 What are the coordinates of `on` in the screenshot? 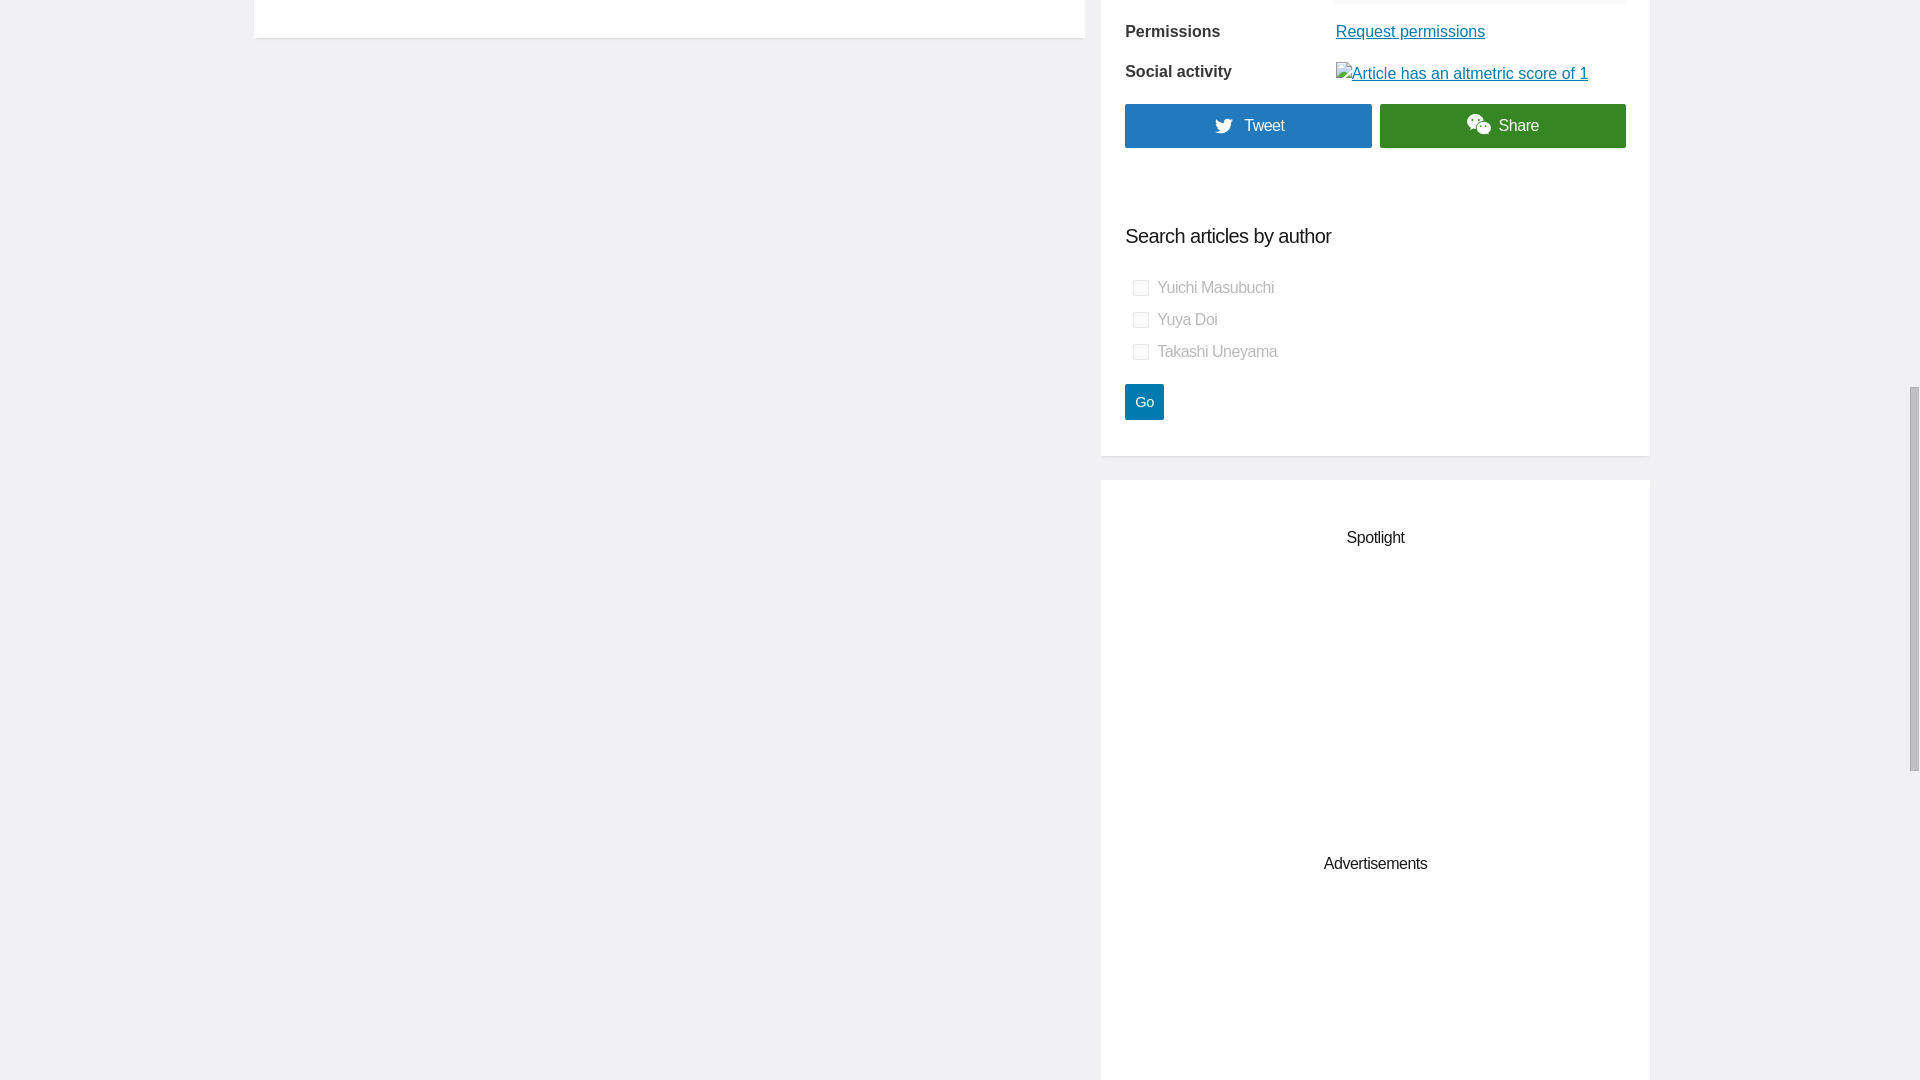 It's located at (1140, 287).